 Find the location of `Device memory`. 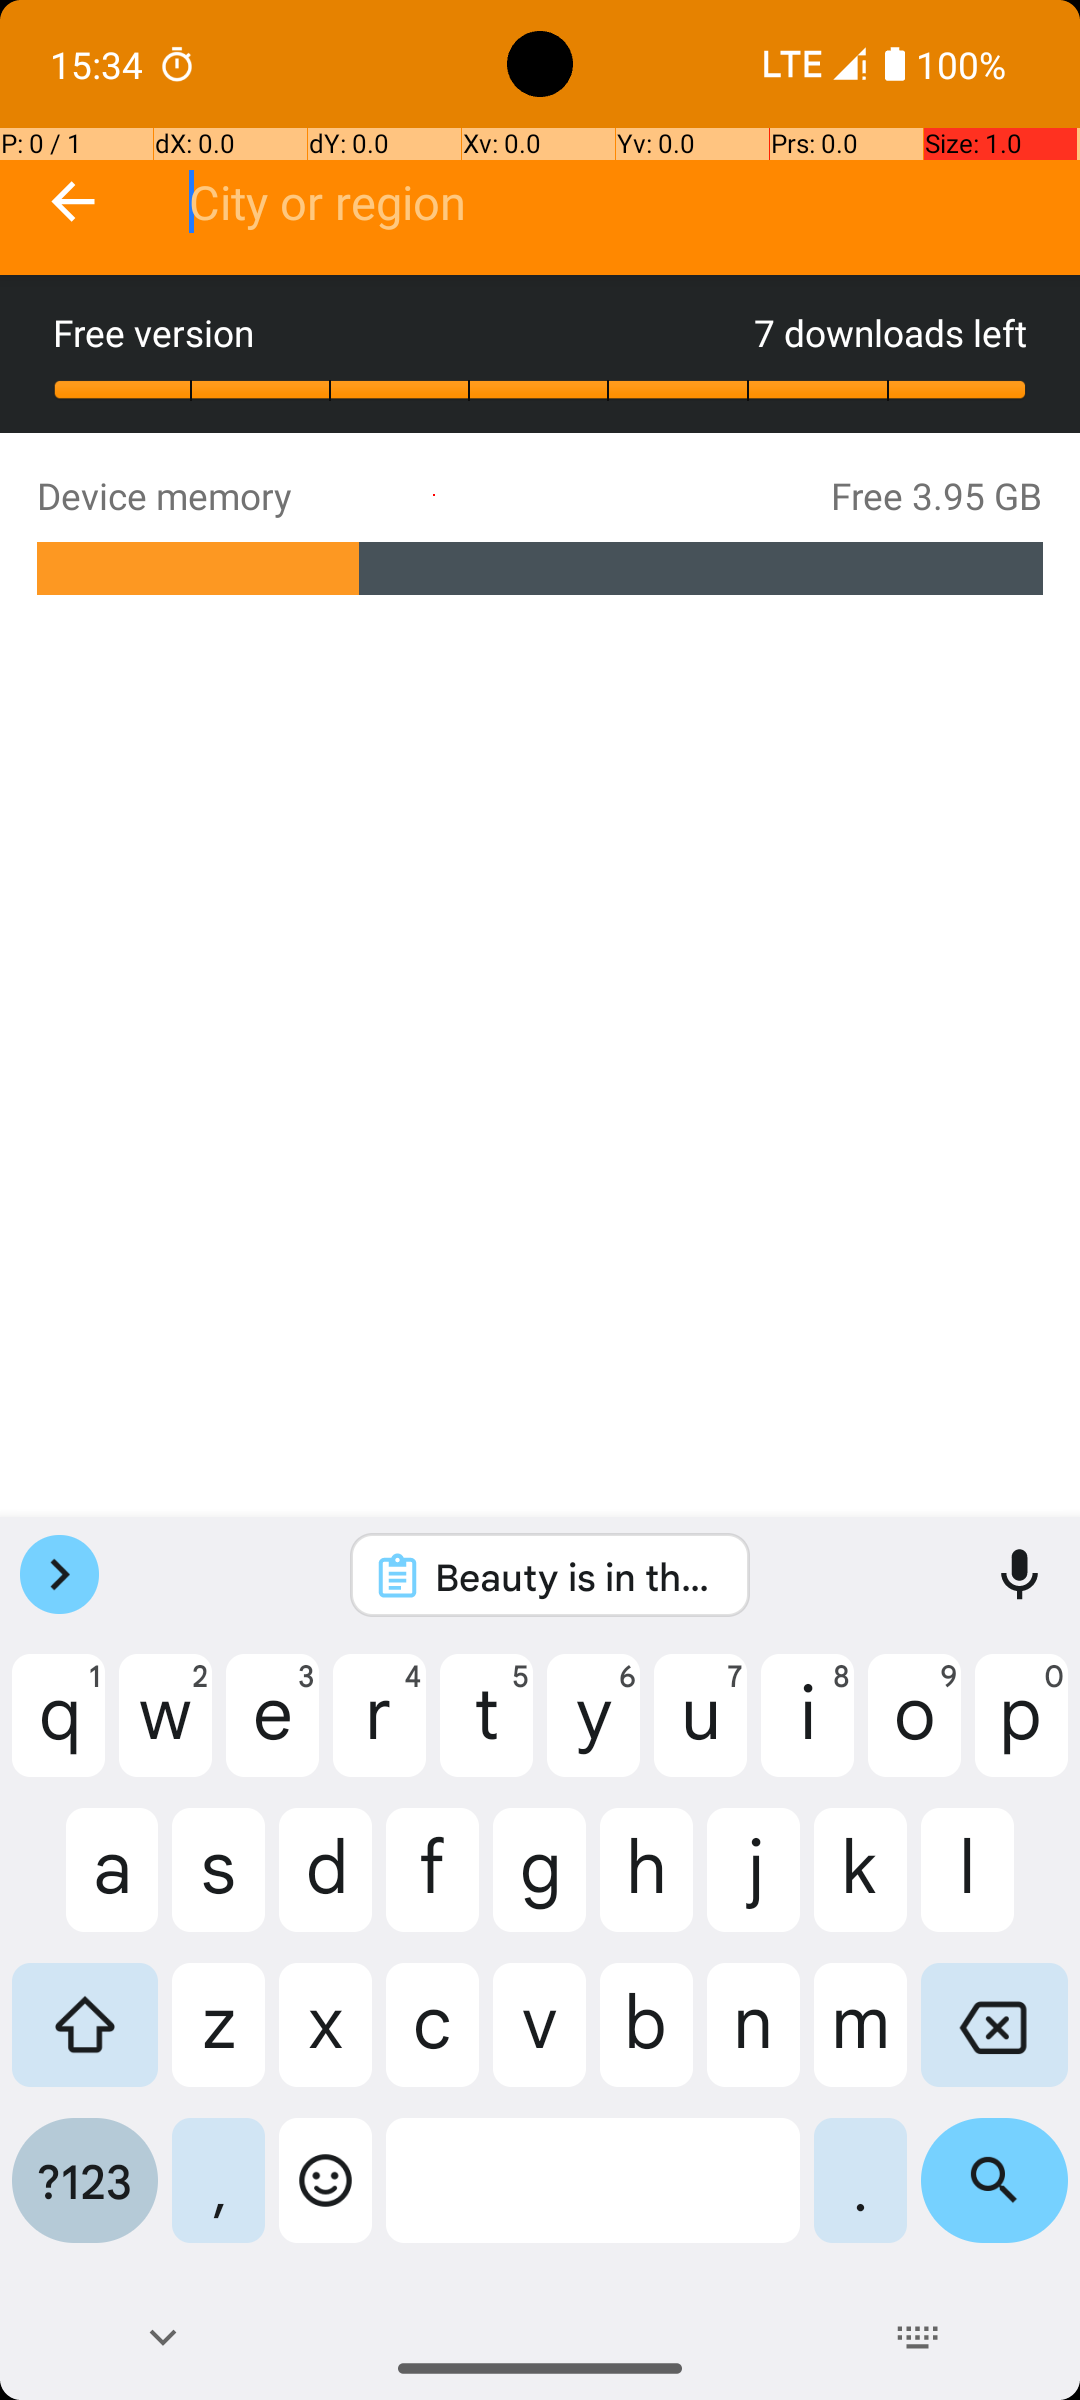

Device memory is located at coordinates (434, 496).